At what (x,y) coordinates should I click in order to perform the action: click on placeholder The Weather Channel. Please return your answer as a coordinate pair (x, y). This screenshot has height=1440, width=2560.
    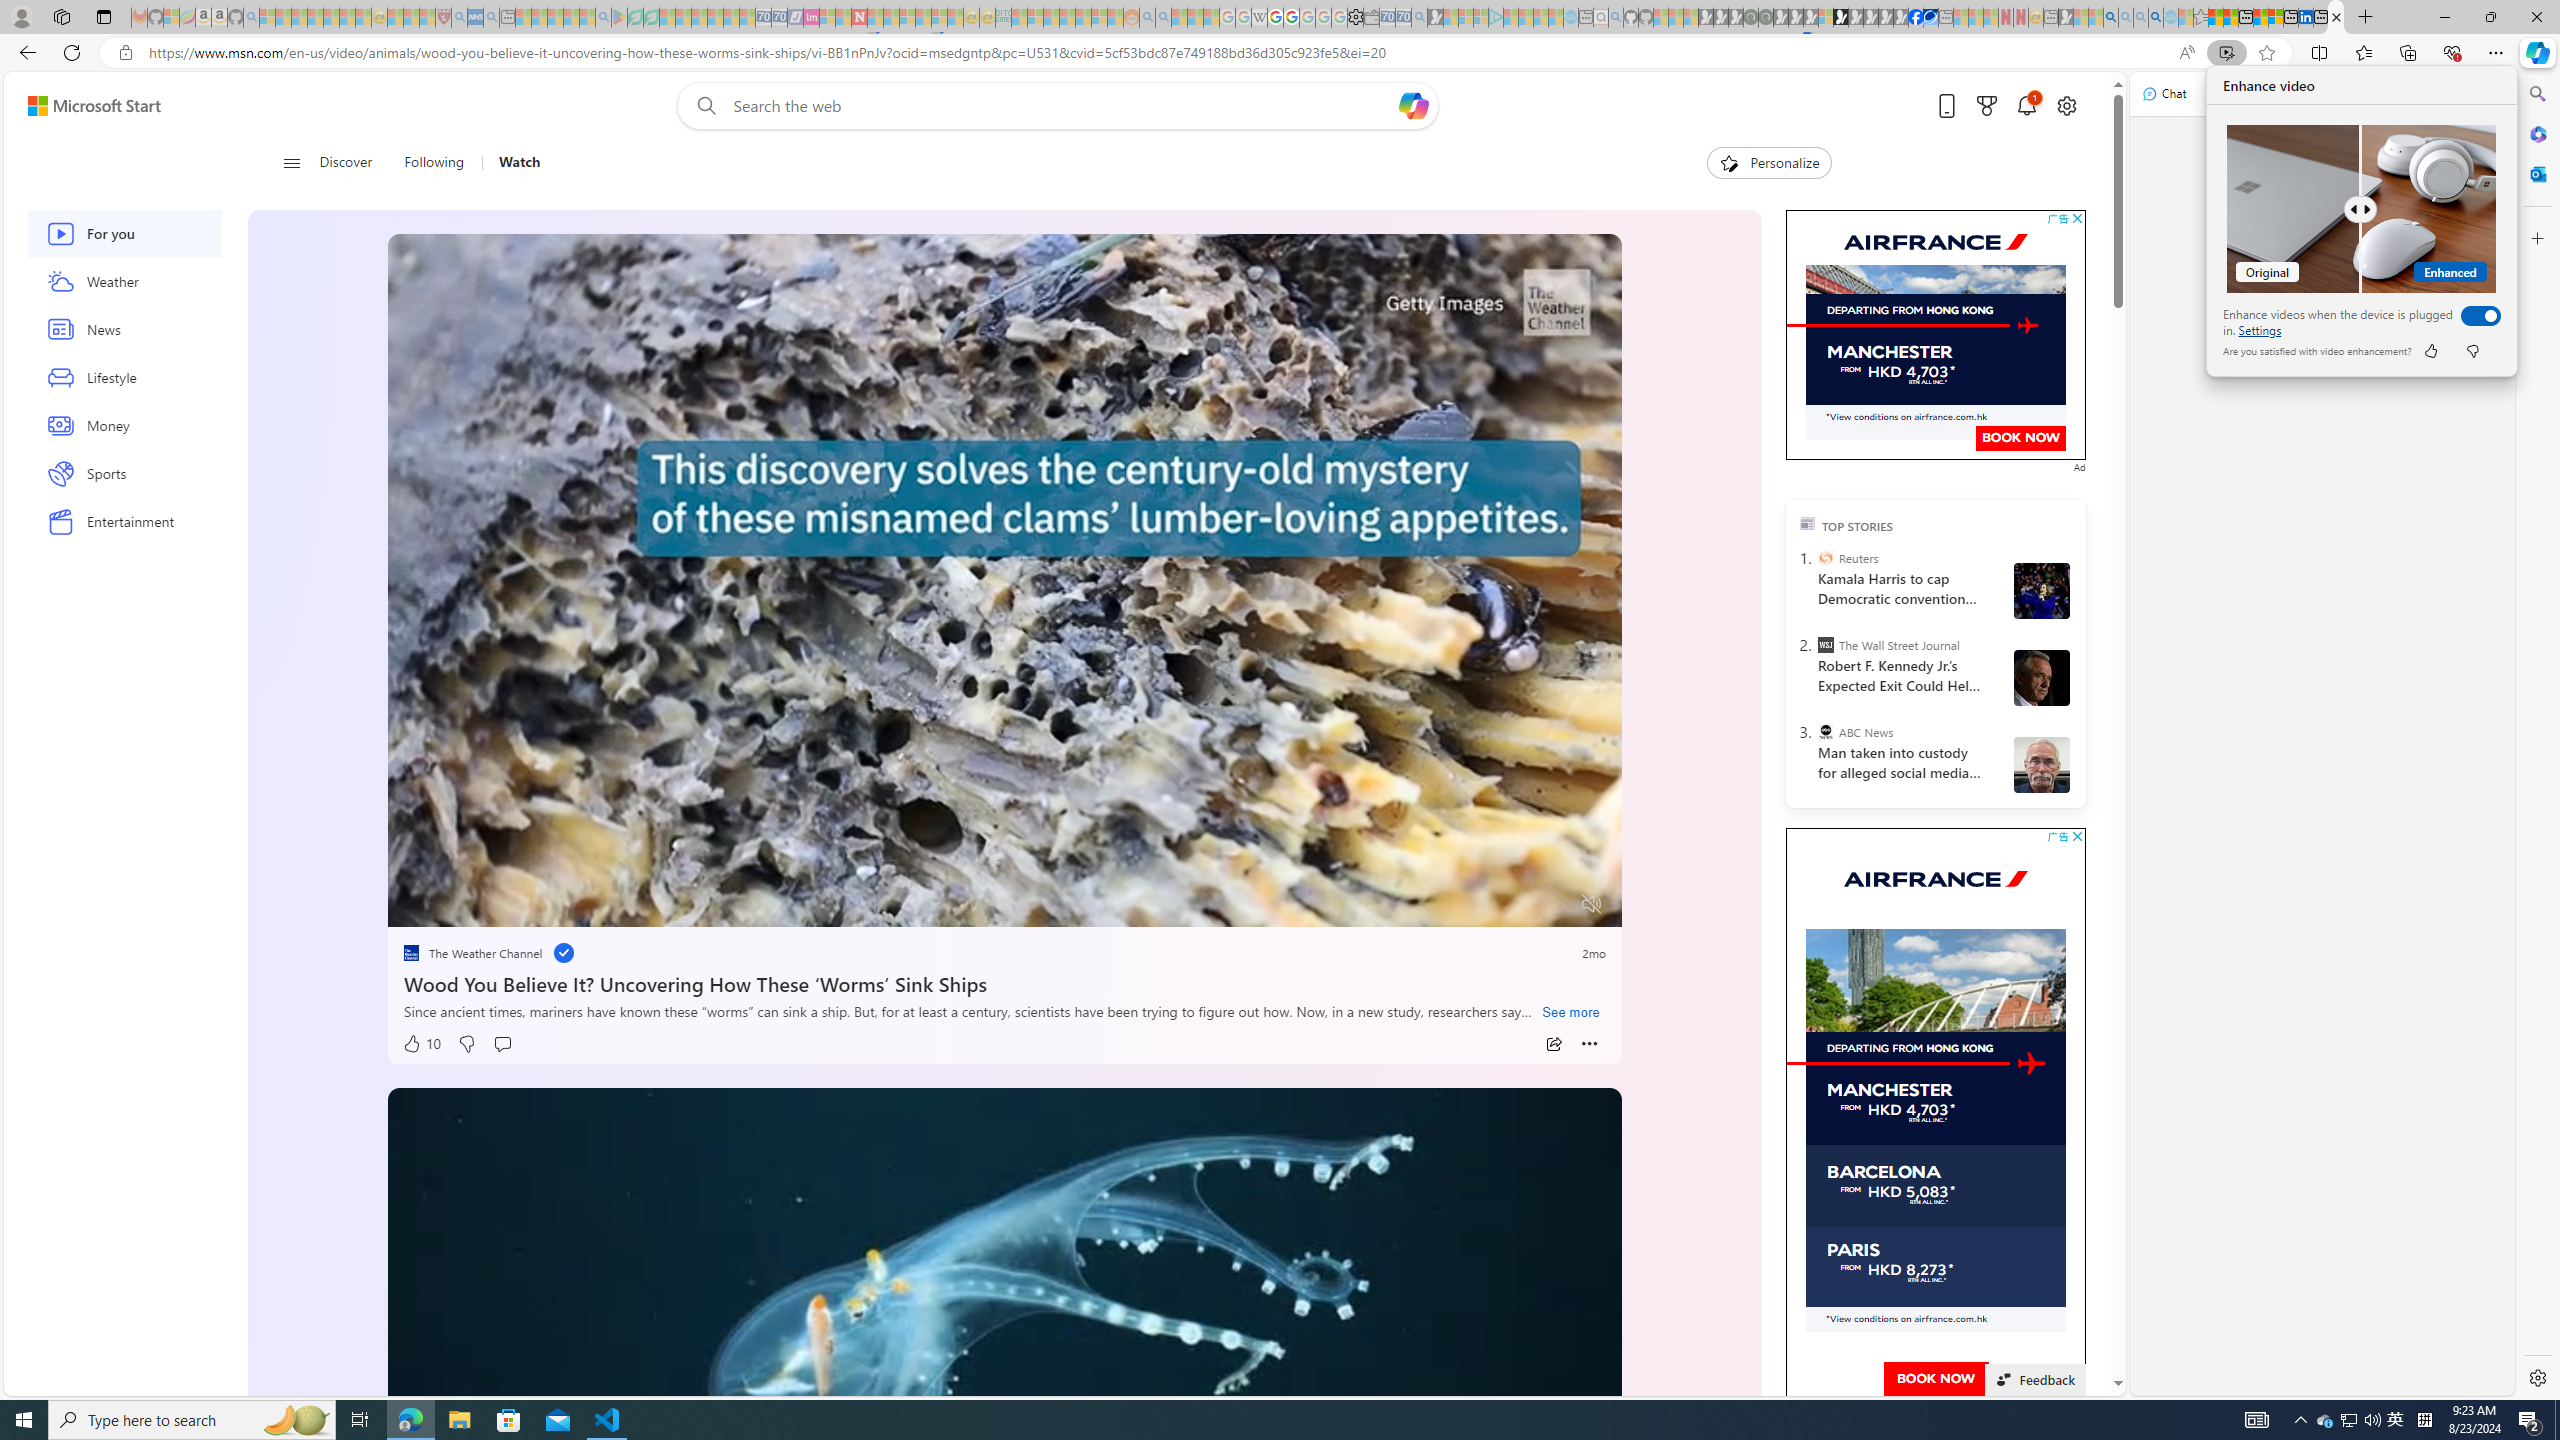
    Looking at the image, I should click on (473, 952).